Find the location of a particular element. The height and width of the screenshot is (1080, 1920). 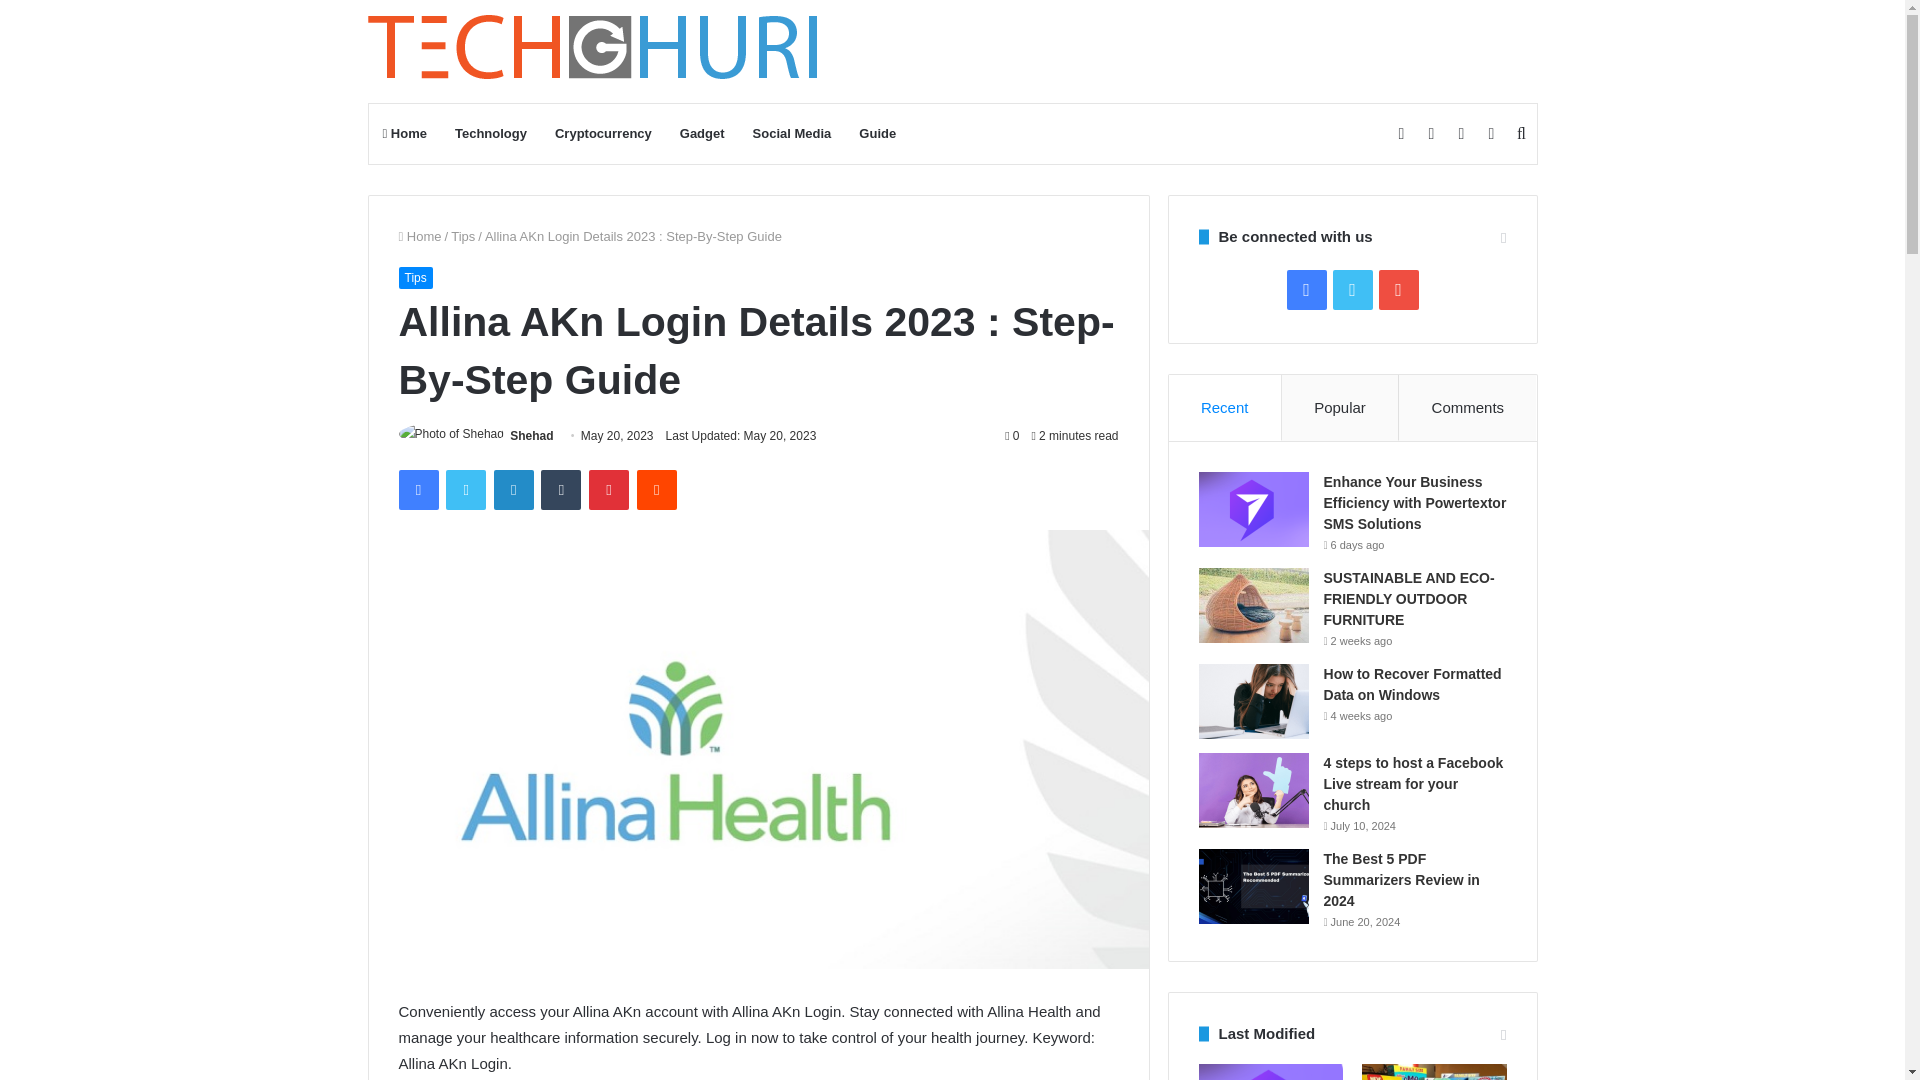

Tips is located at coordinates (414, 278).